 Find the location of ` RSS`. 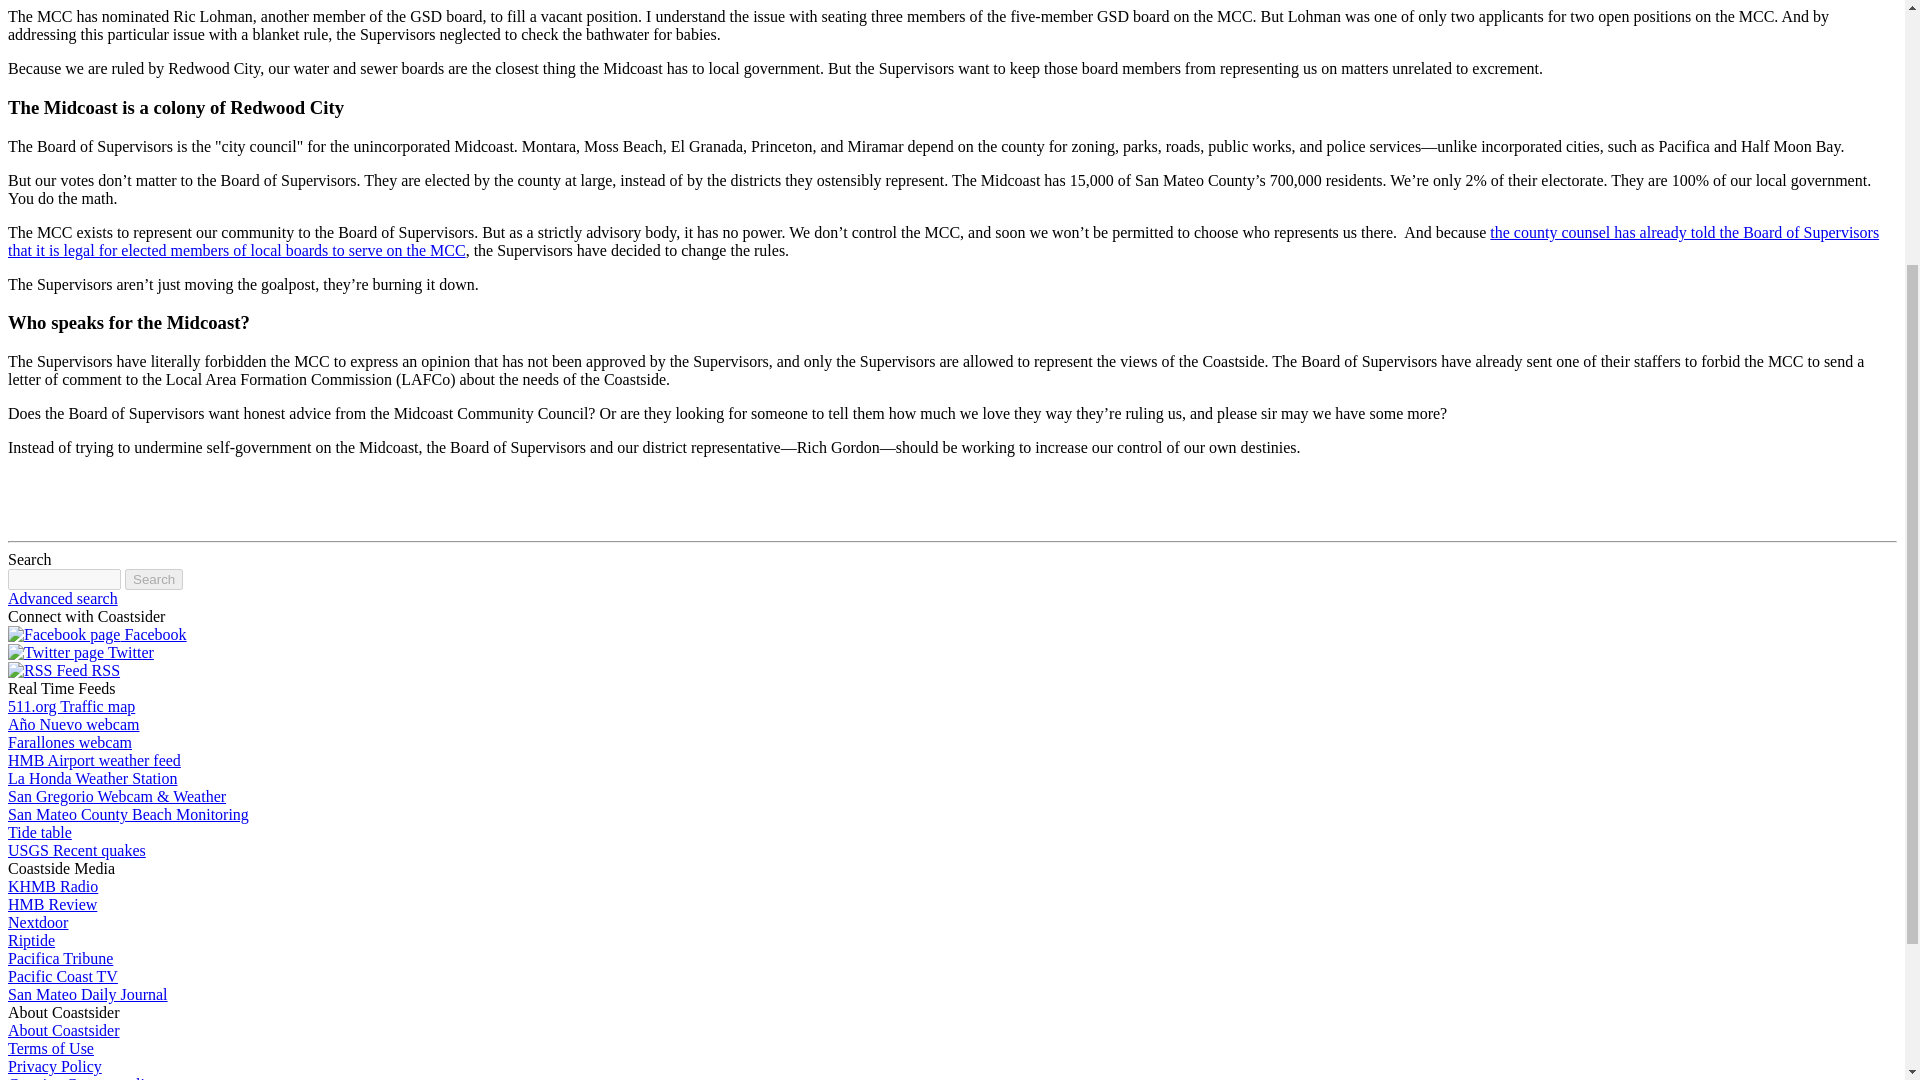

 RSS is located at coordinates (63, 670).